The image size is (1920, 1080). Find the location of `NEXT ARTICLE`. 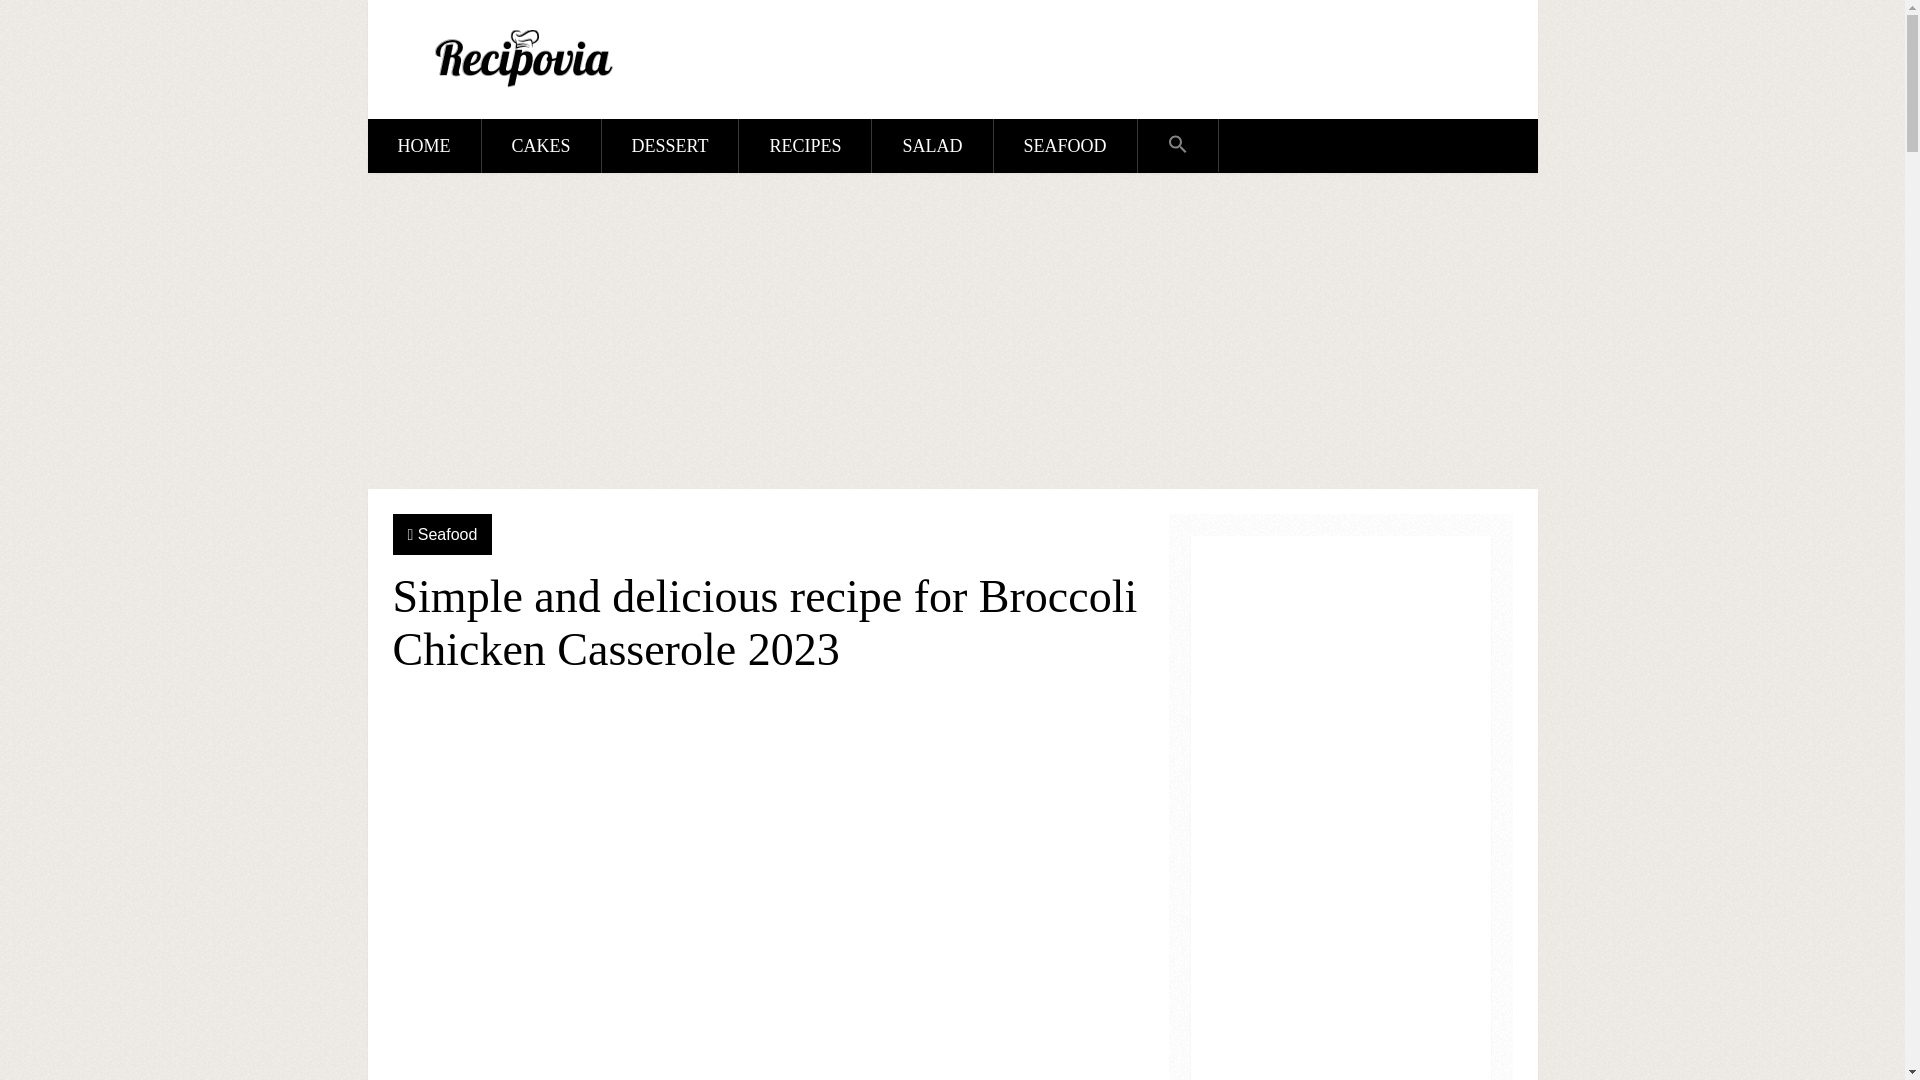

NEXT ARTICLE is located at coordinates (1064, 718).